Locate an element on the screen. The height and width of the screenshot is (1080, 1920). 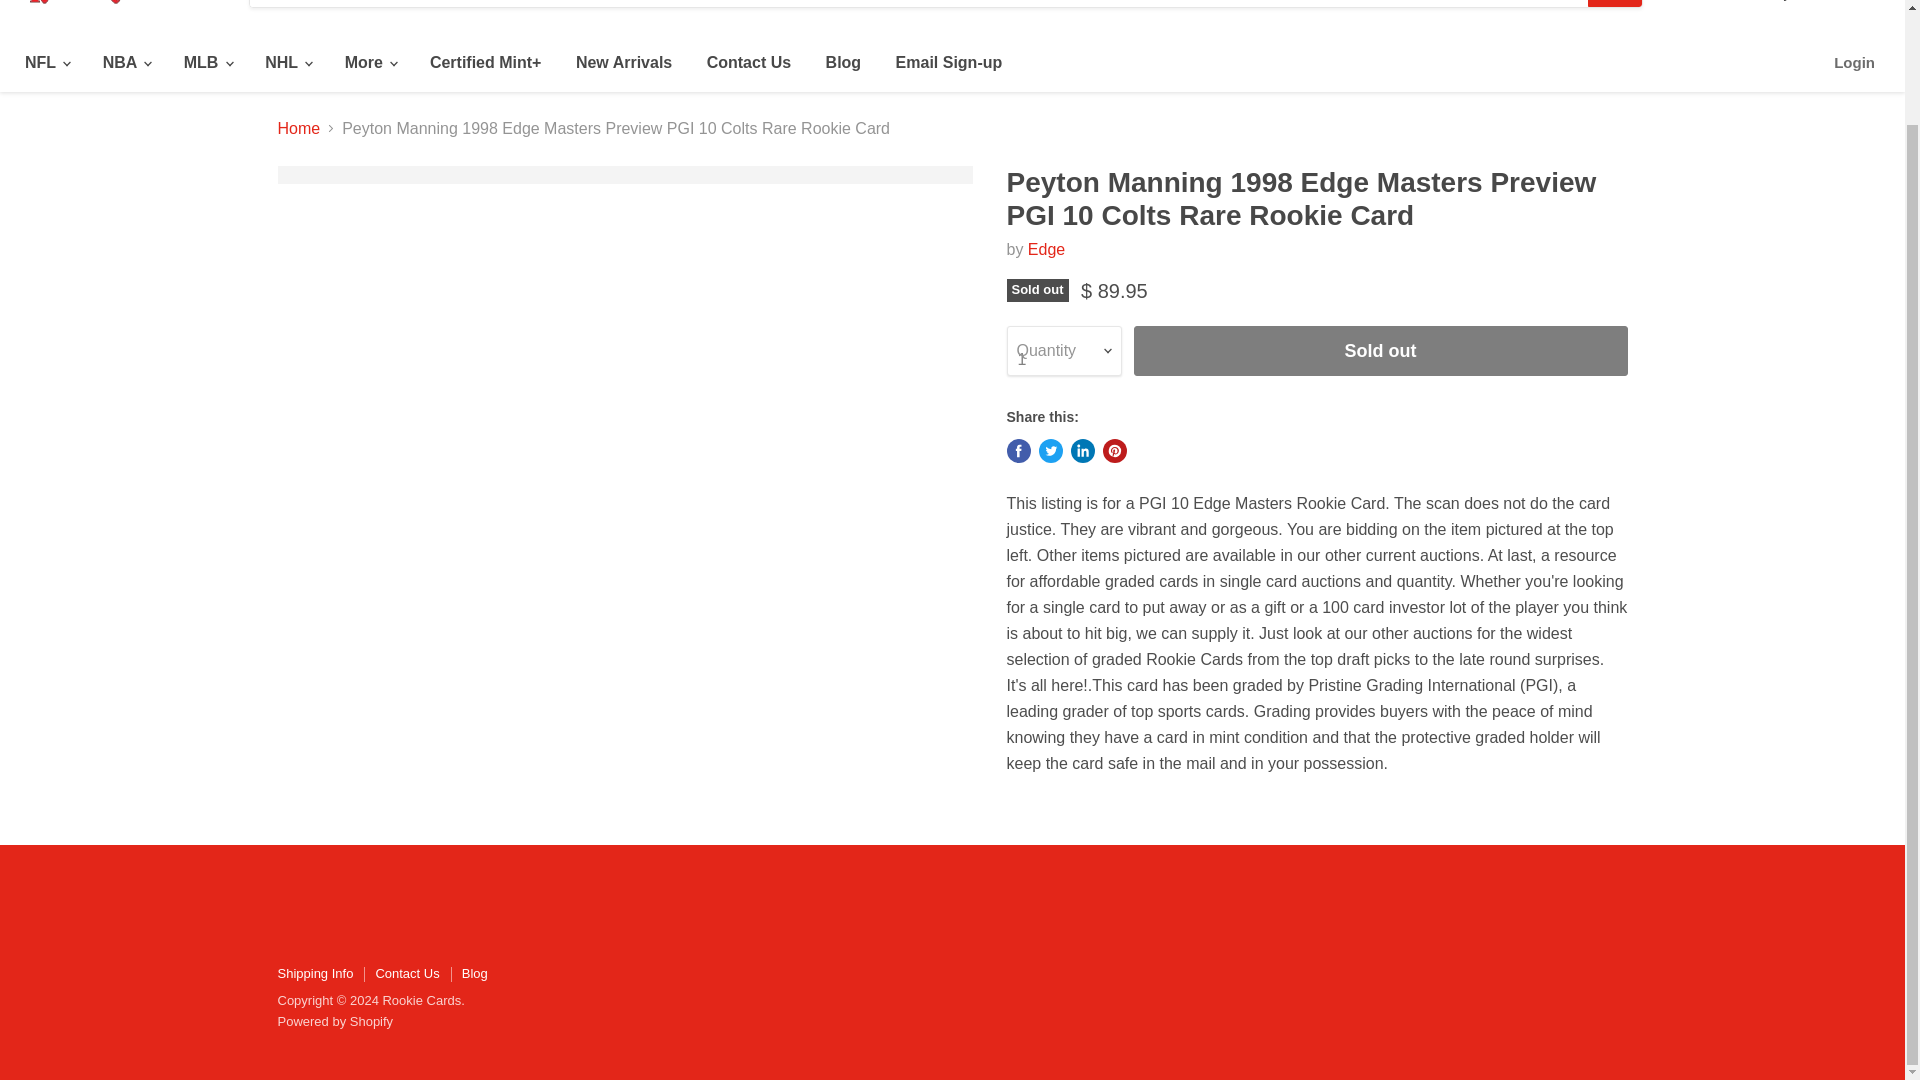
Edge is located at coordinates (1046, 249).